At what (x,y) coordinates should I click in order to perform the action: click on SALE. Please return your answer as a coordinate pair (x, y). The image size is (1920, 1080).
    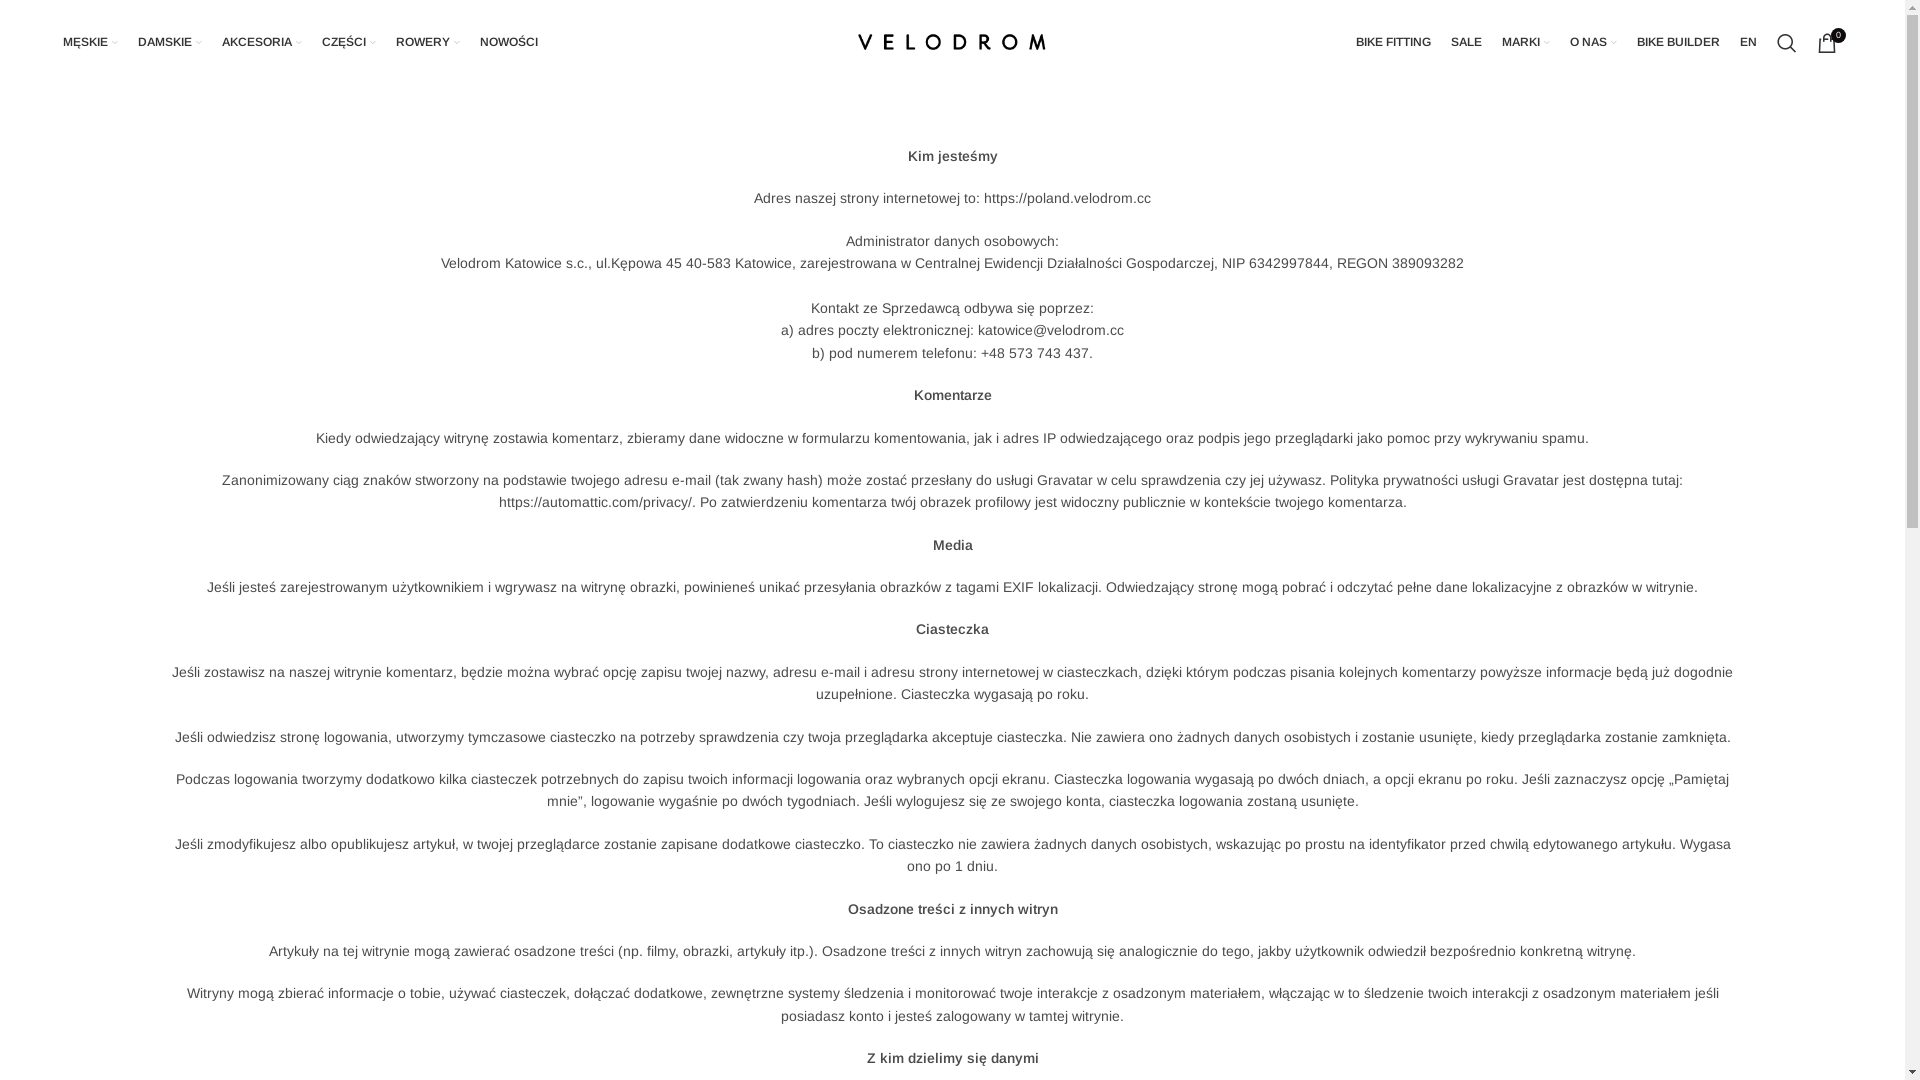
    Looking at the image, I should click on (1466, 42).